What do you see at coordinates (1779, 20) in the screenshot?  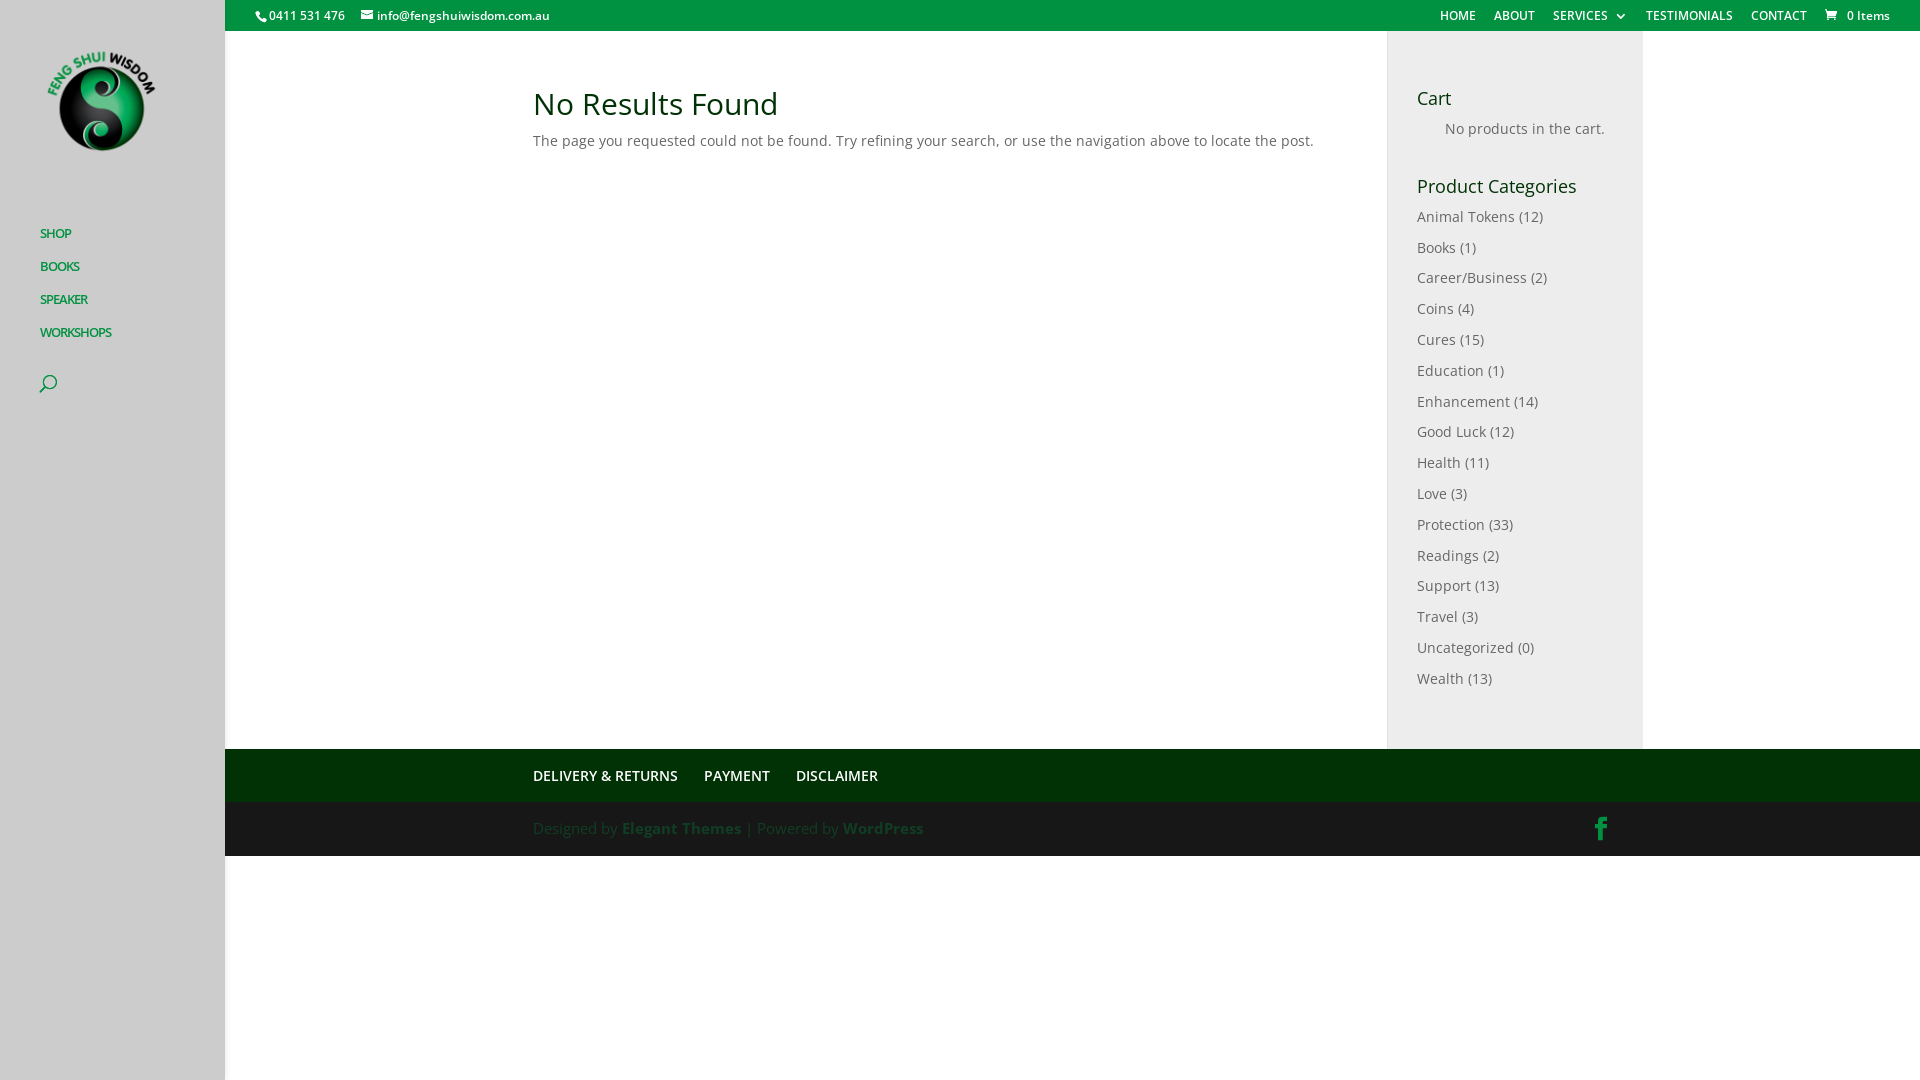 I see `CONTACT` at bounding box center [1779, 20].